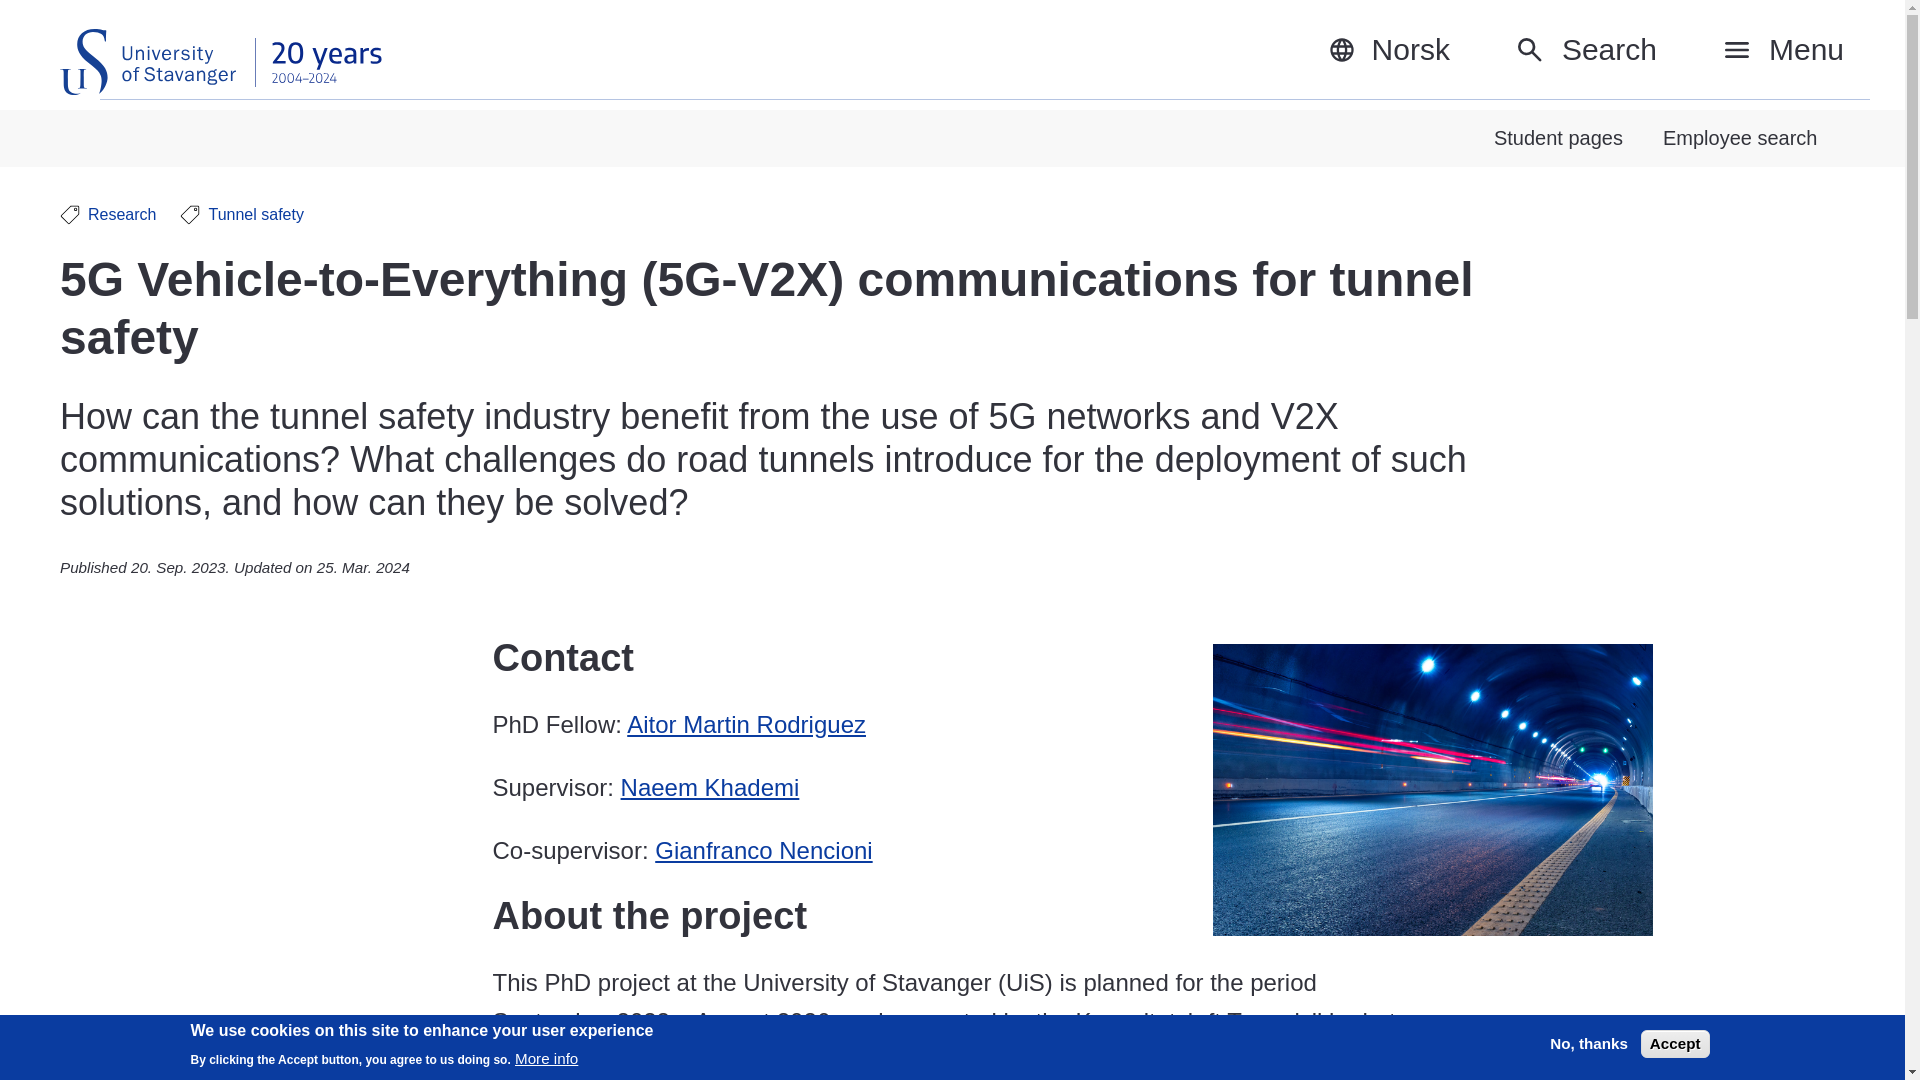 This screenshot has height=1080, width=1920. What do you see at coordinates (1676, 1044) in the screenshot?
I see `Accept` at bounding box center [1676, 1044].